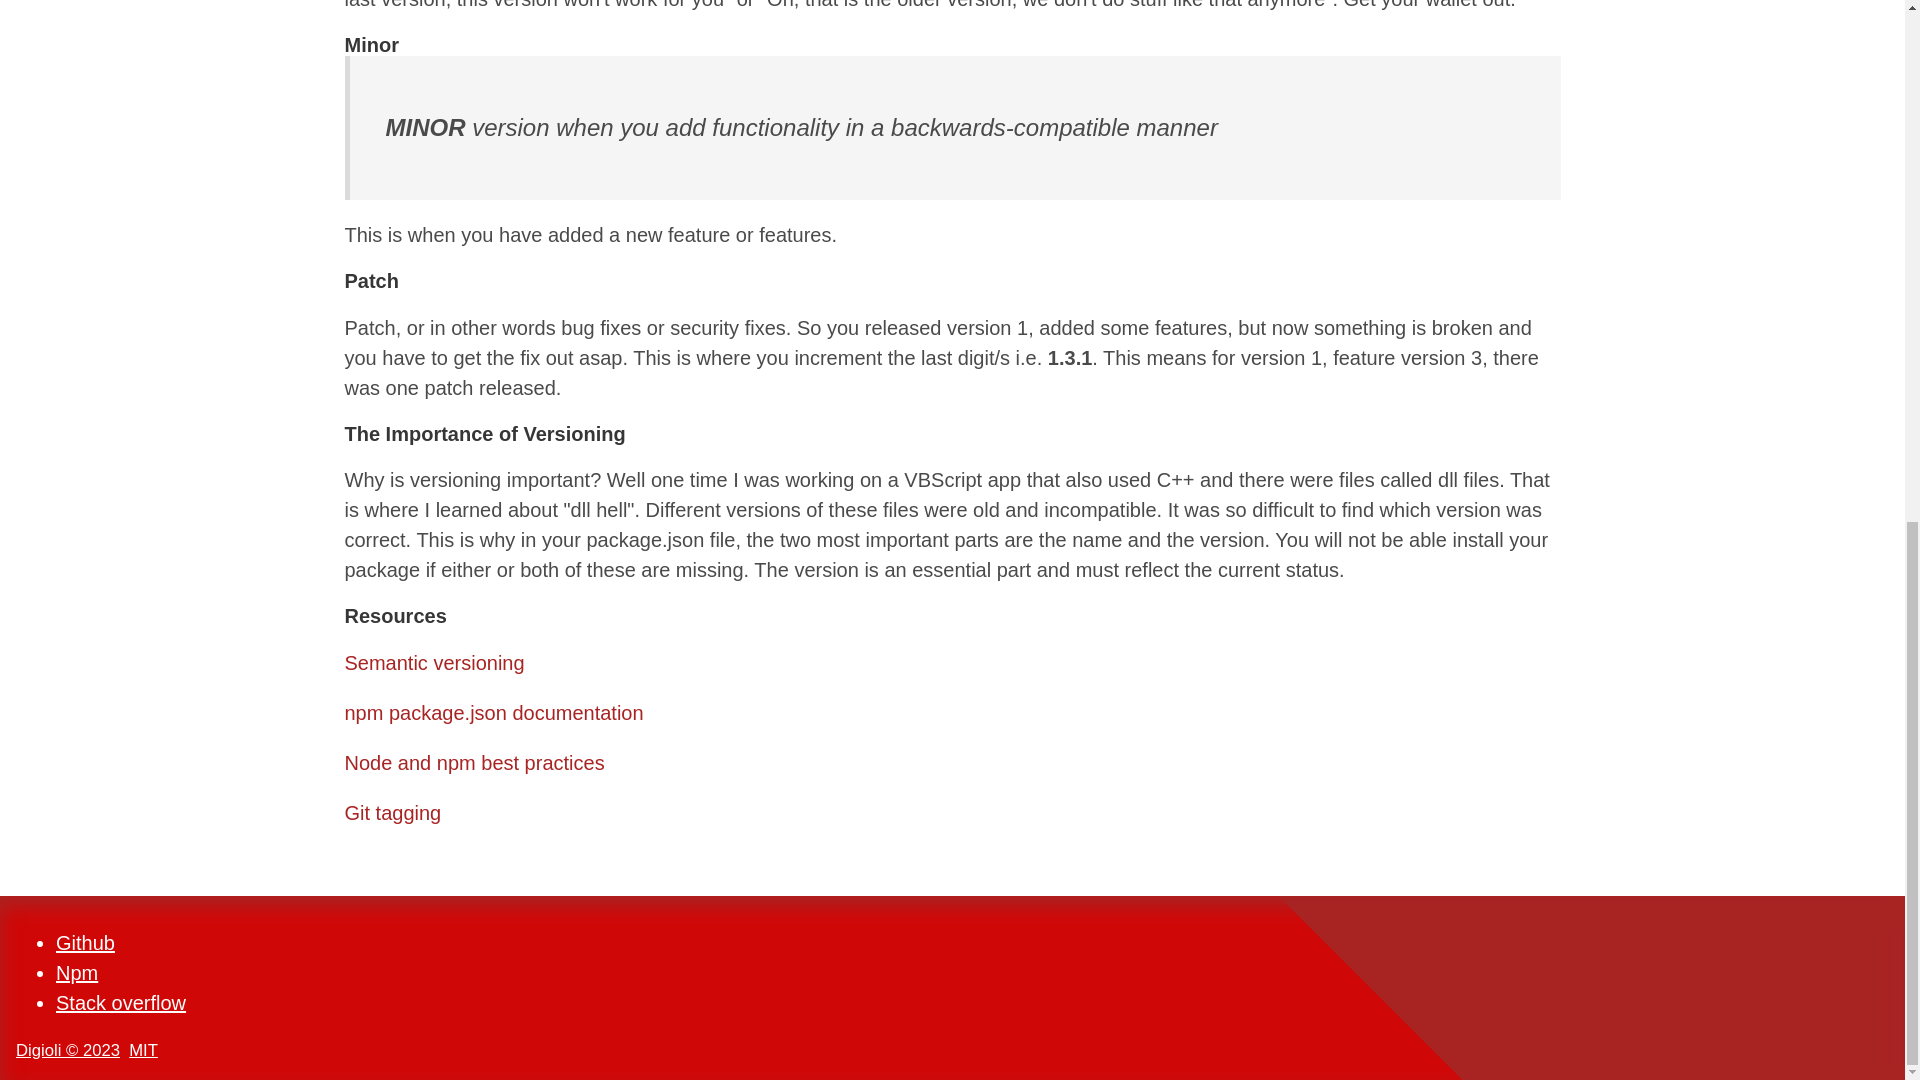 The height and width of the screenshot is (1080, 1920). Describe the element at coordinates (120, 1002) in the screenshot. I see `Stack overflow` at that location.